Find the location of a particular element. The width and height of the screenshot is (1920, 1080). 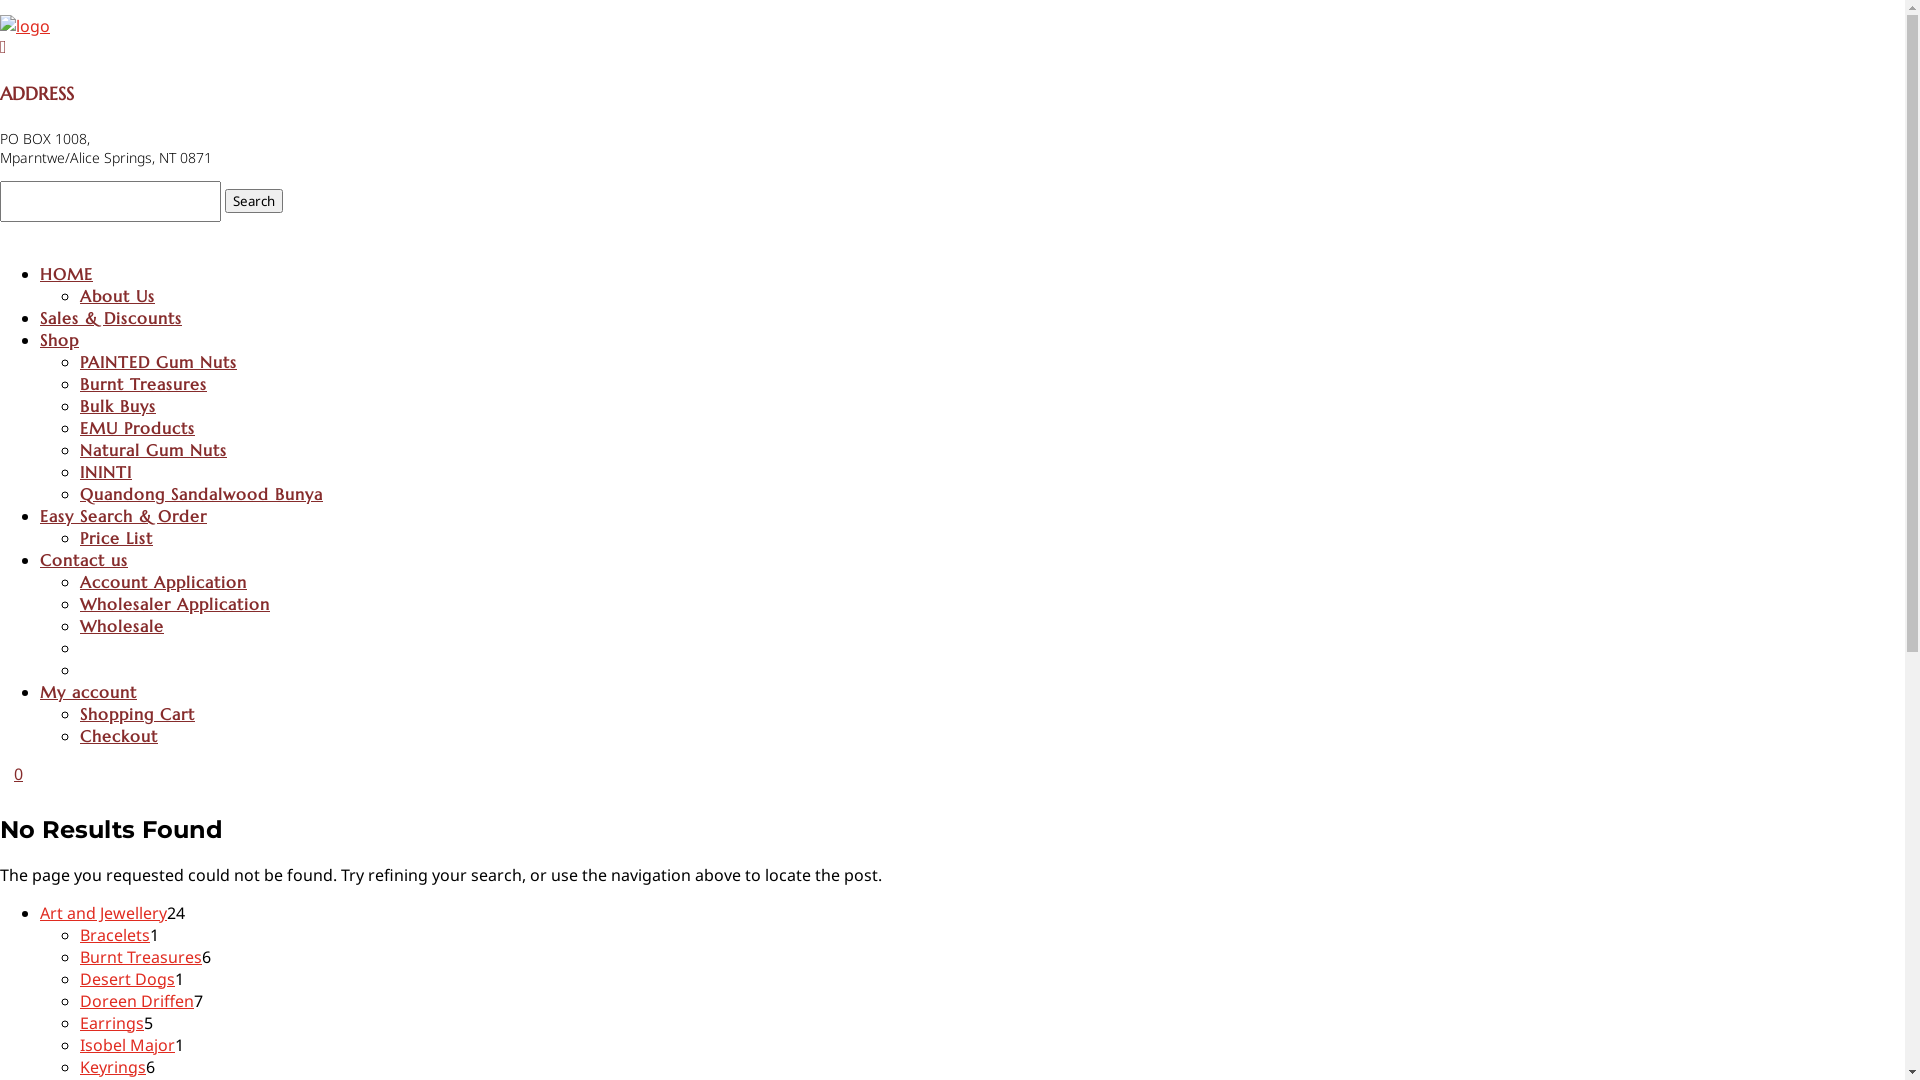

Wholesaler Application is located at coordinates (175, 604).